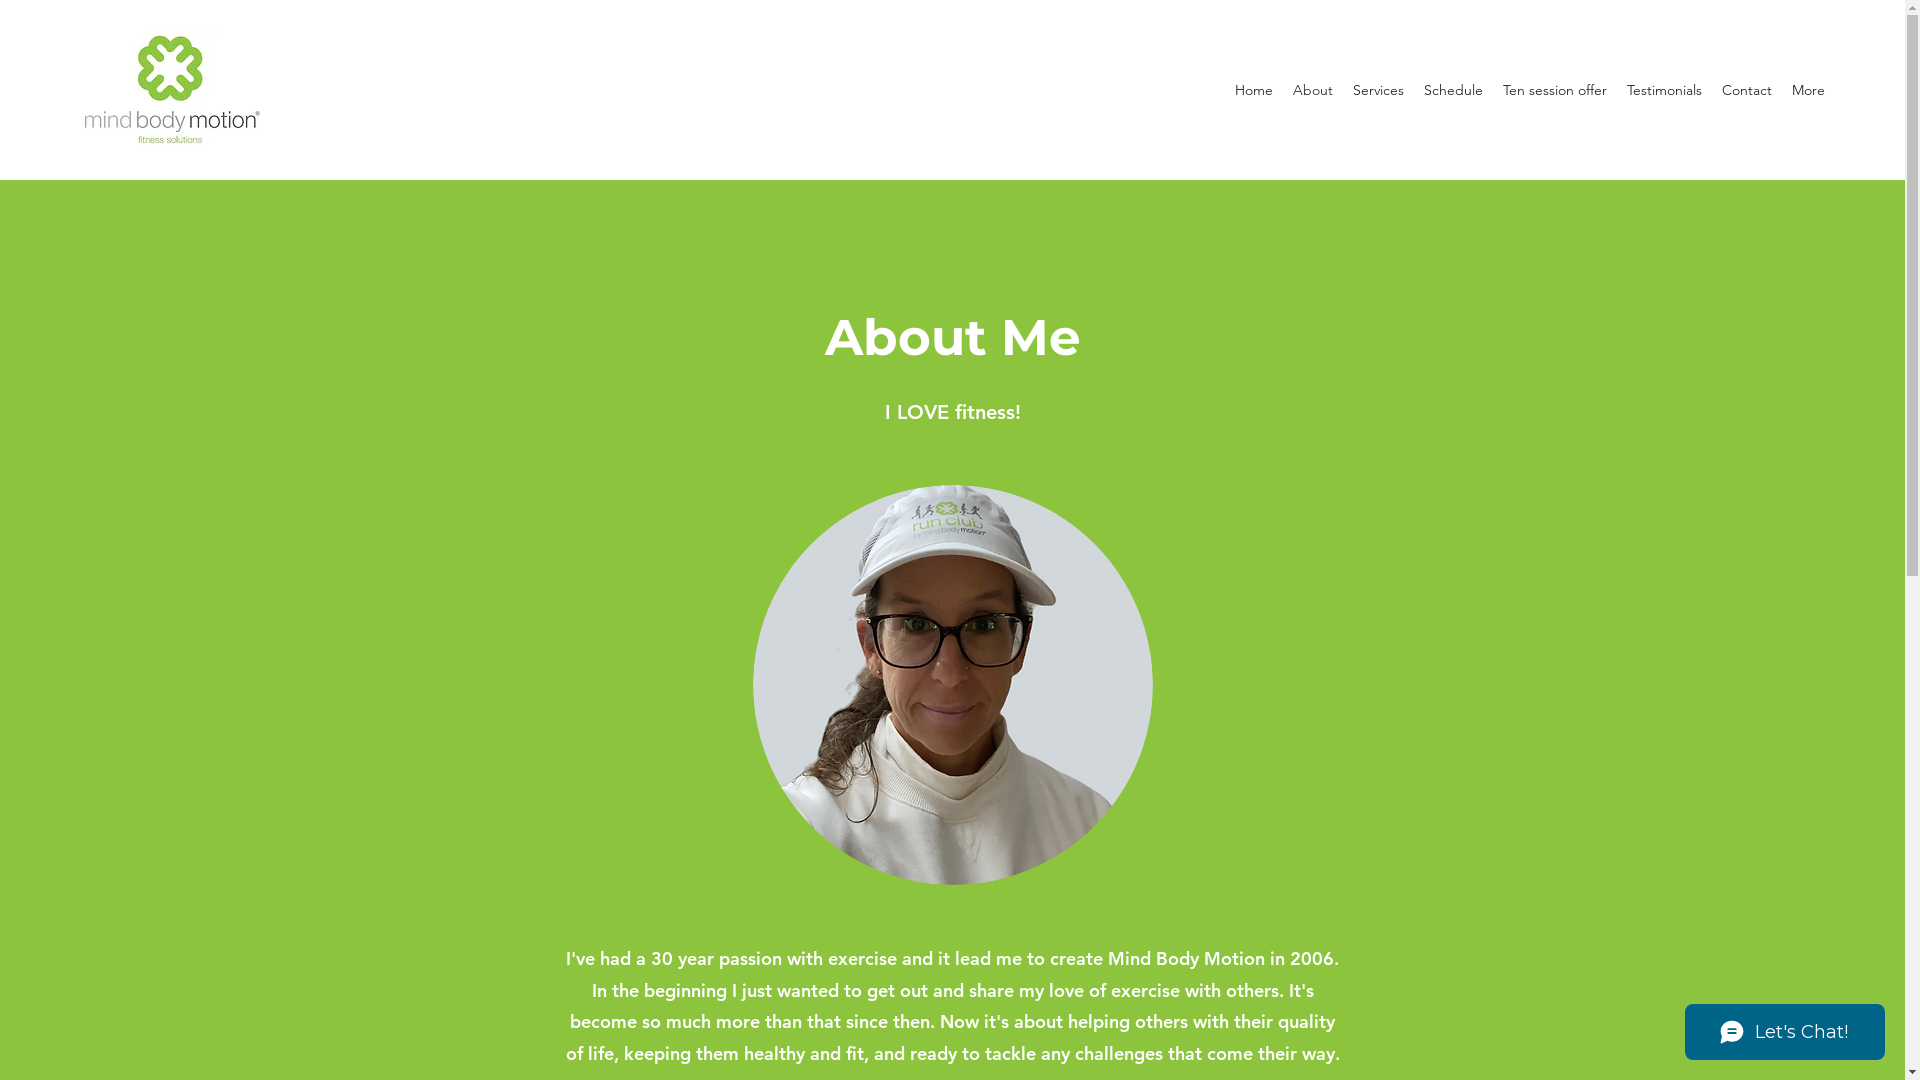  What do you see at coordinates (1555, 90) in the screenshot?
I see `Ten session offer` at bounding box center [1555, 90].